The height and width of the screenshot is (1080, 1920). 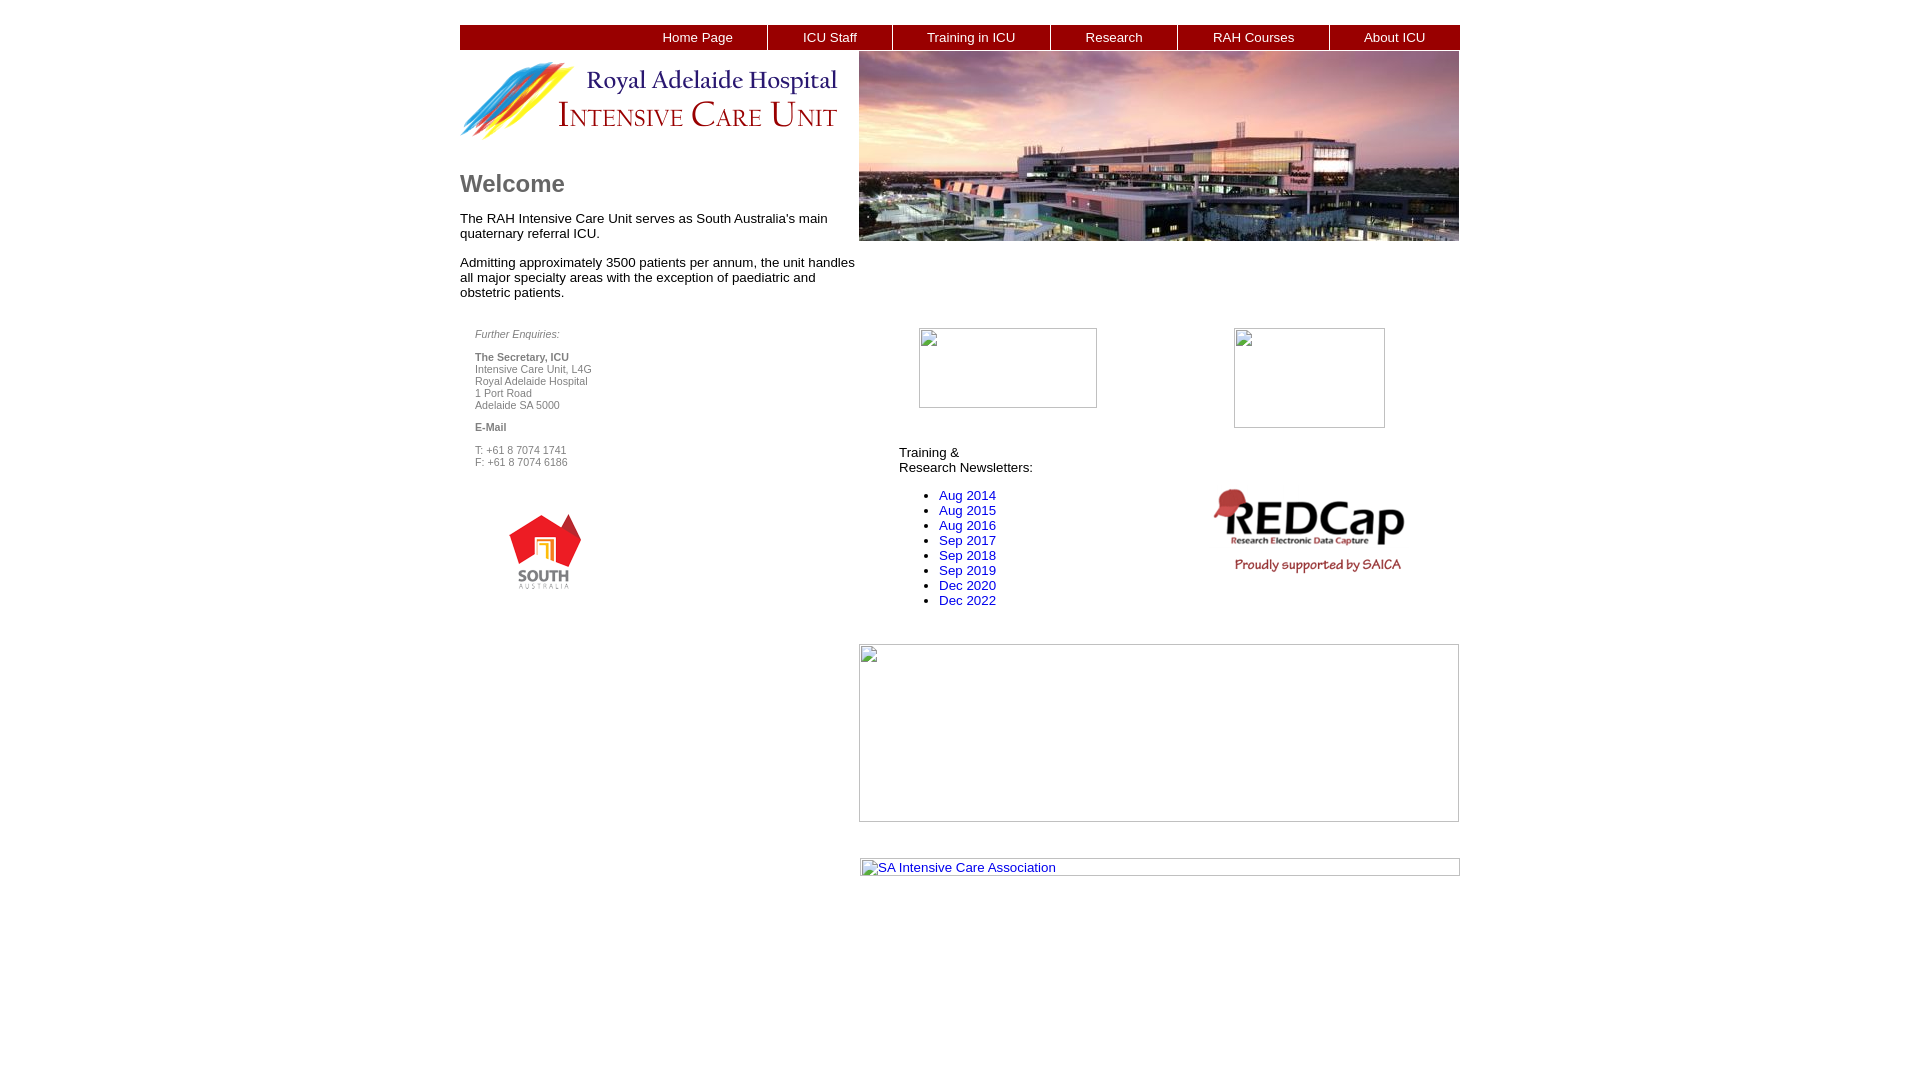 I want to click on Aug 2015, so click(x=968, y=510).